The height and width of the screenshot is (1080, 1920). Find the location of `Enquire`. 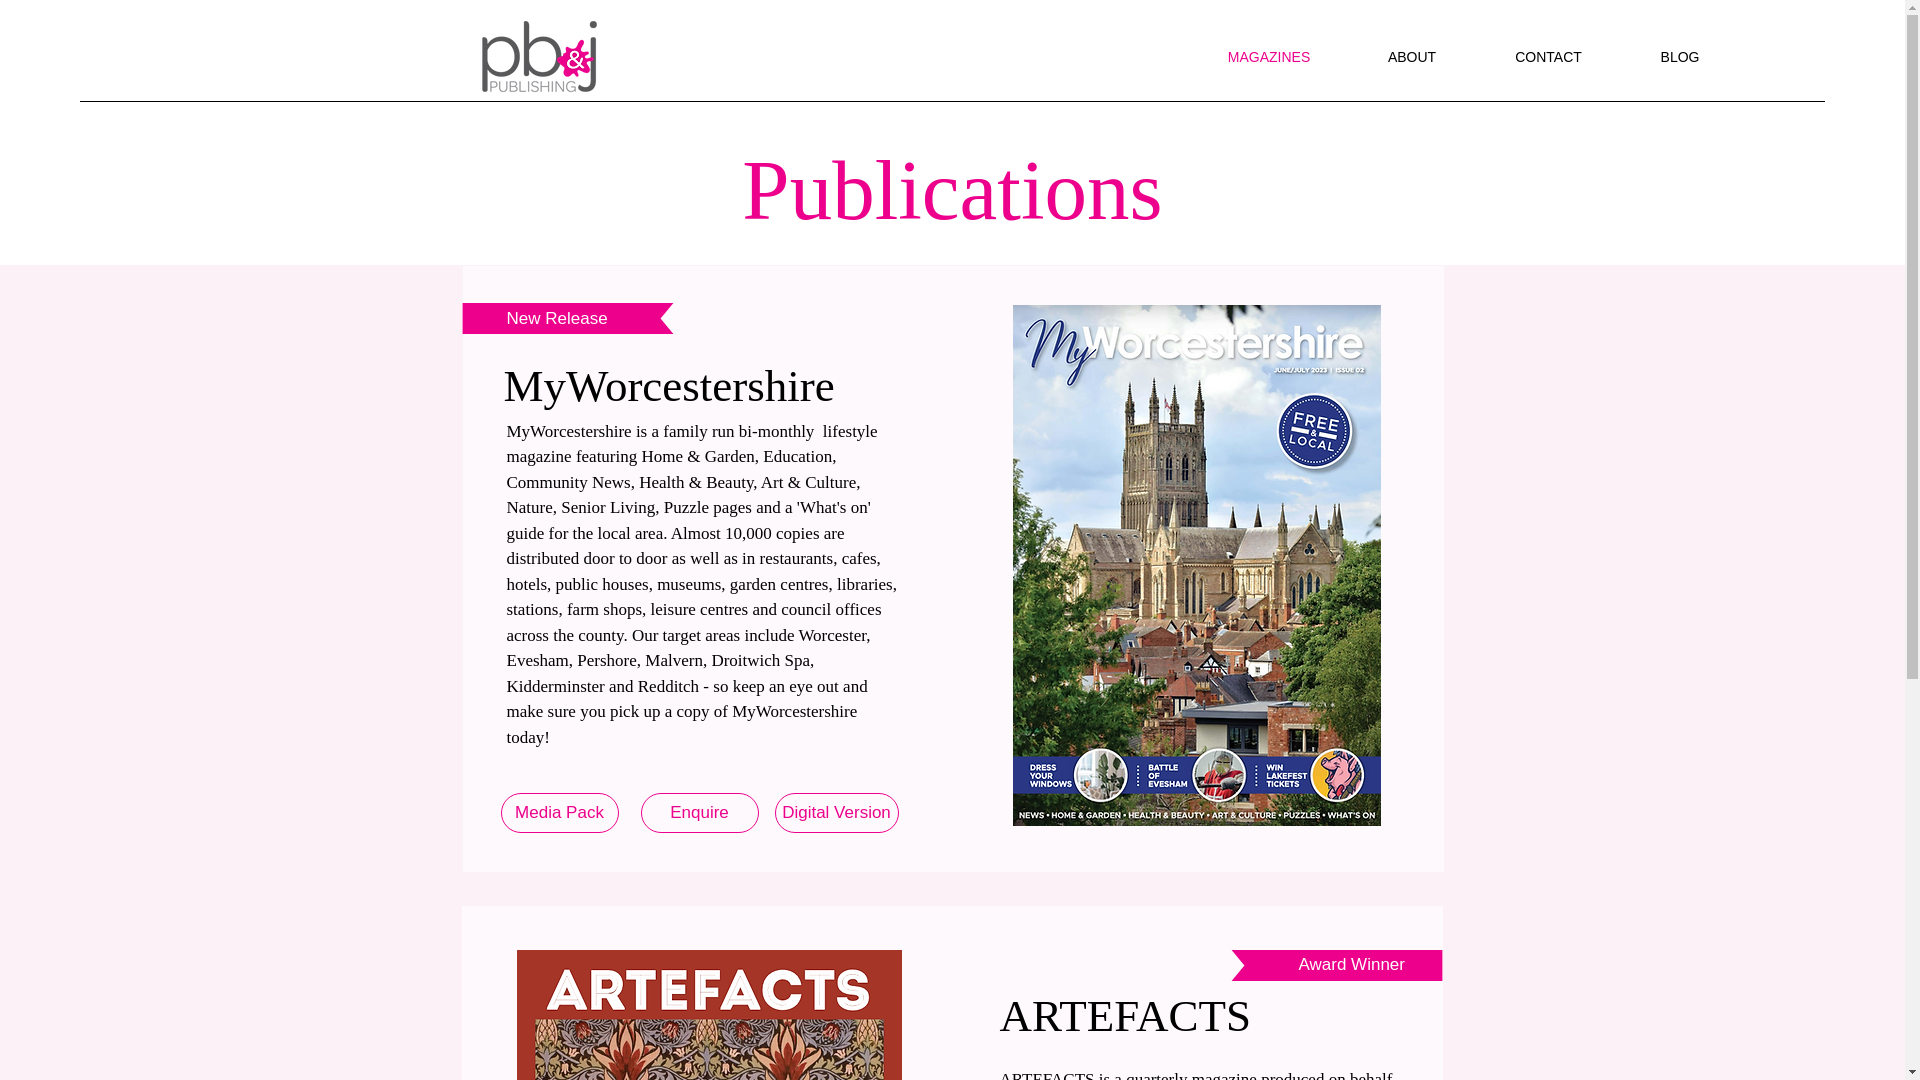

Enquire is located at coordinates (698, 812).